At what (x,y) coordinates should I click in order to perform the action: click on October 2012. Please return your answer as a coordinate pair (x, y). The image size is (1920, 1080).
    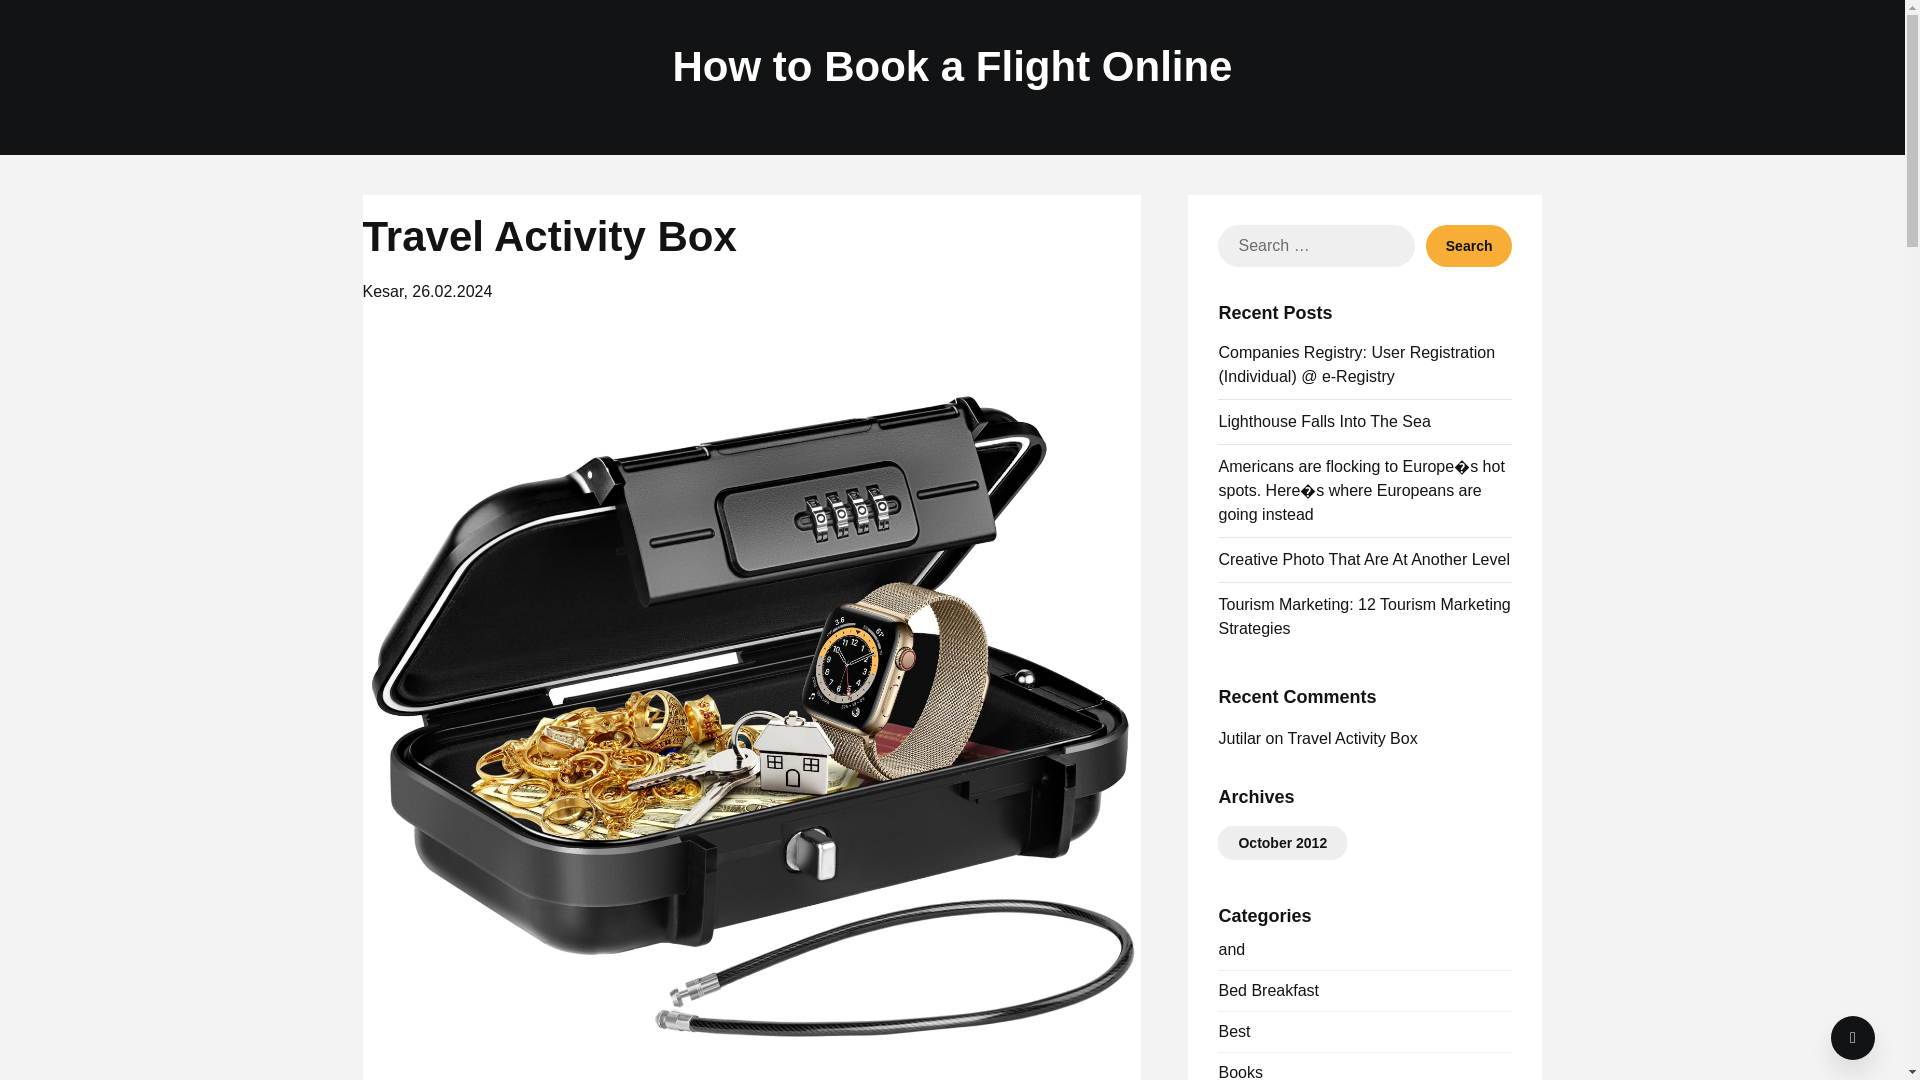
    Looking at the image, I should click on (1282, 842).